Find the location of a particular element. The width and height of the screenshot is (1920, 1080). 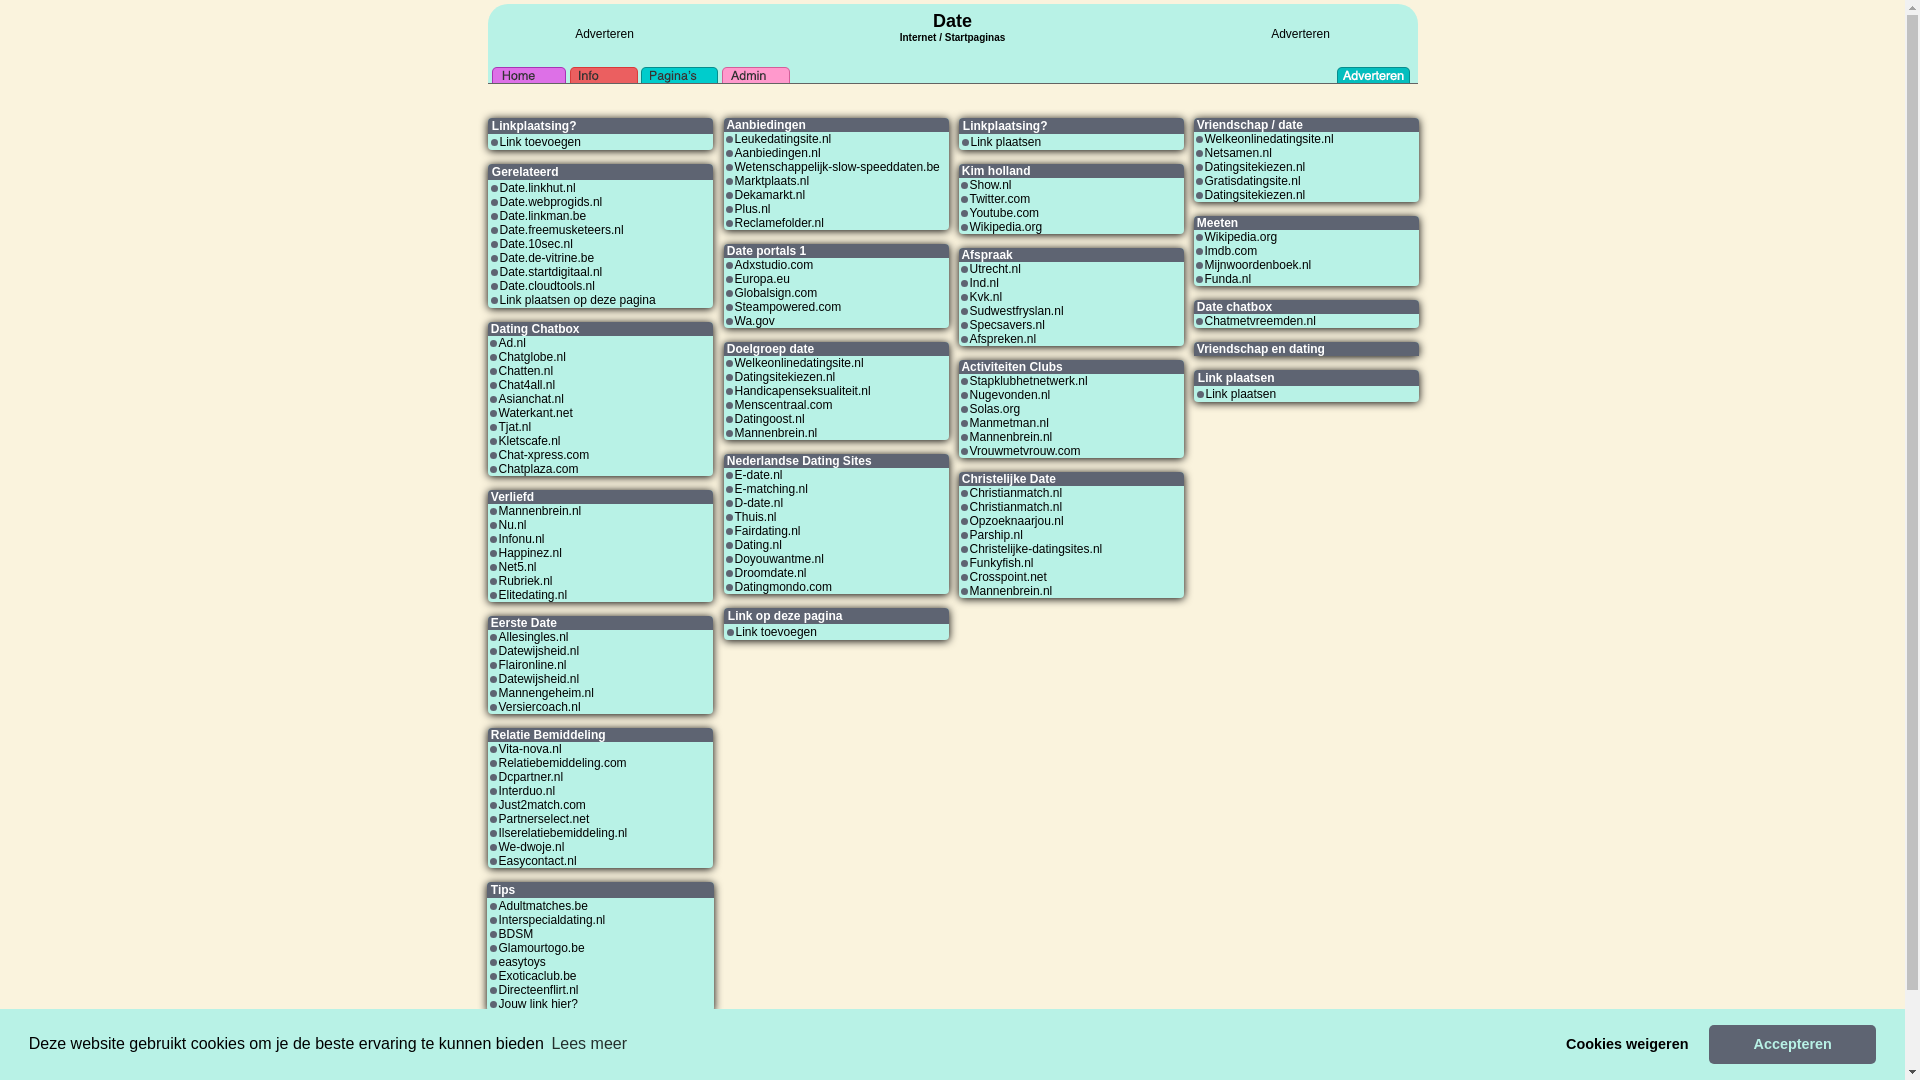

Chatmetvreemden.nl is located at coordinates (1260, 321).